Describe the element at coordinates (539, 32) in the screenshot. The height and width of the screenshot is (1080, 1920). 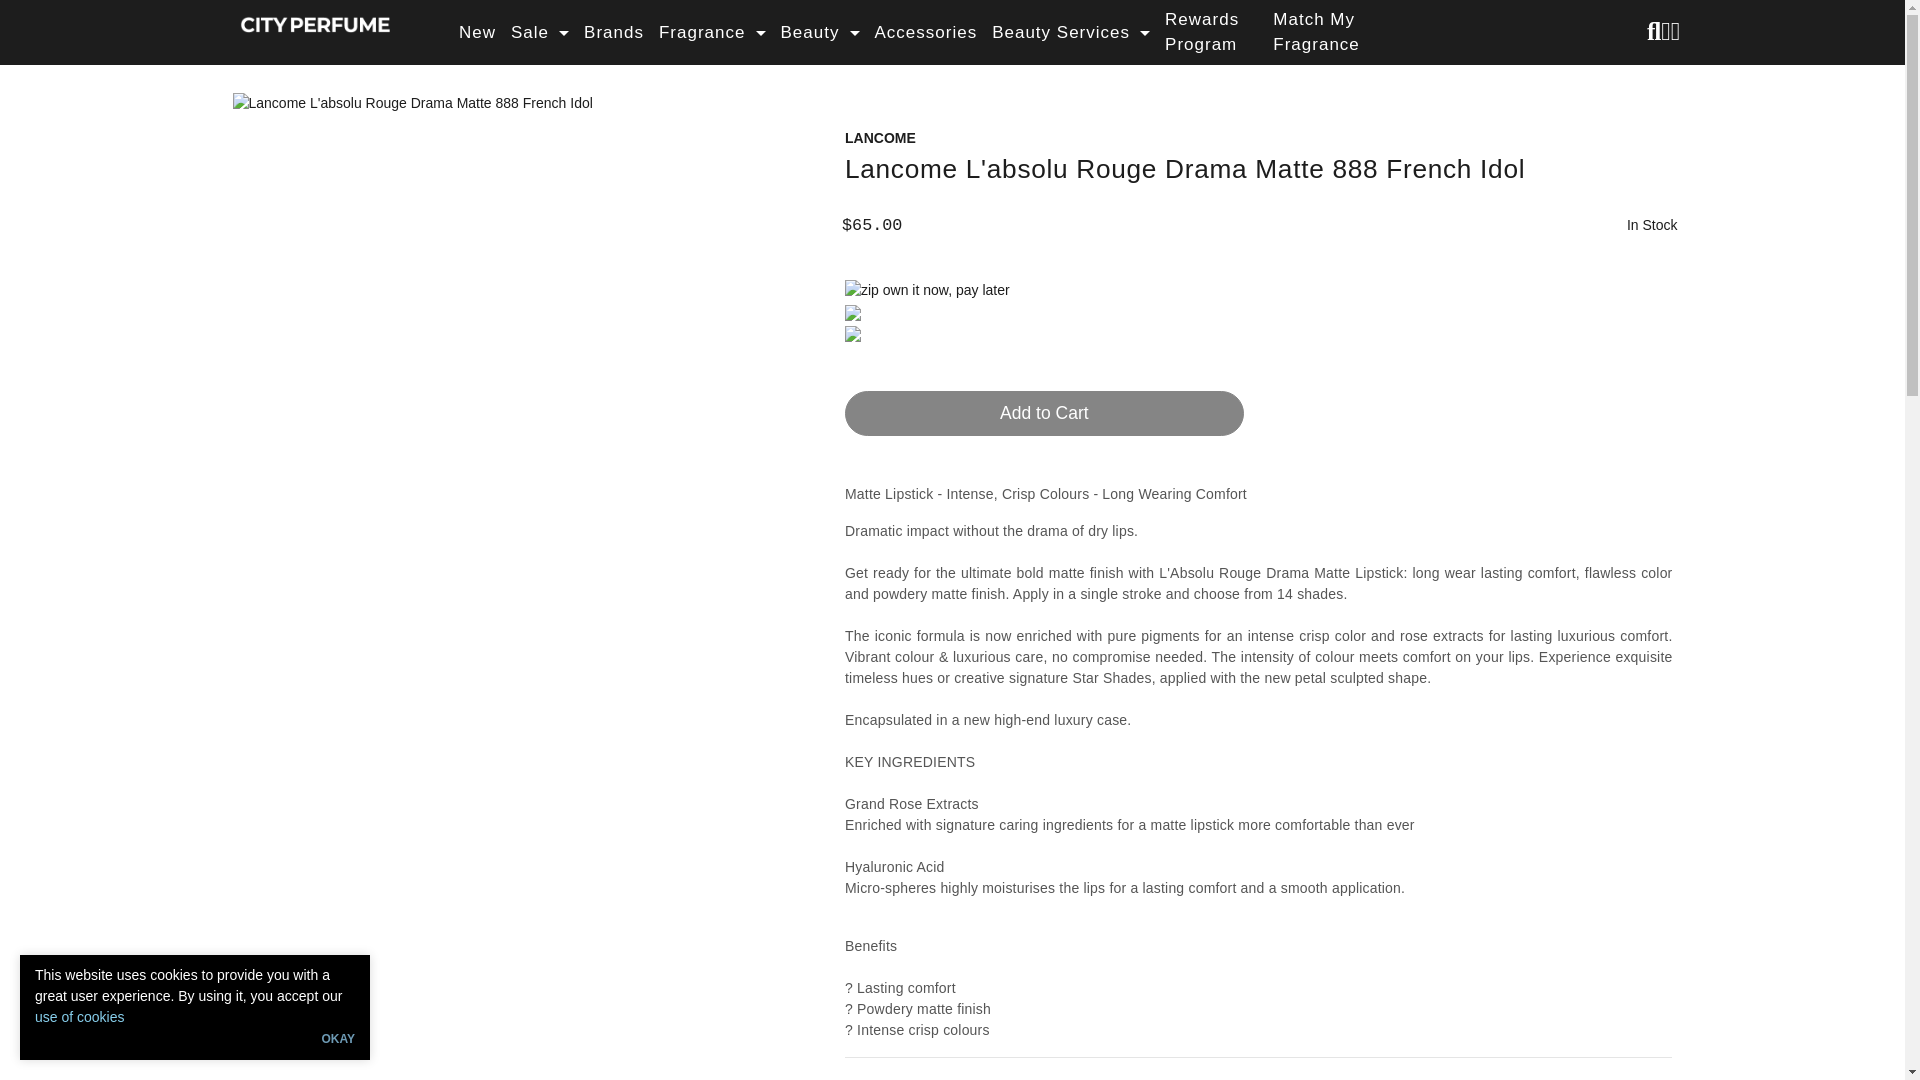
I see `Sale` at that location.